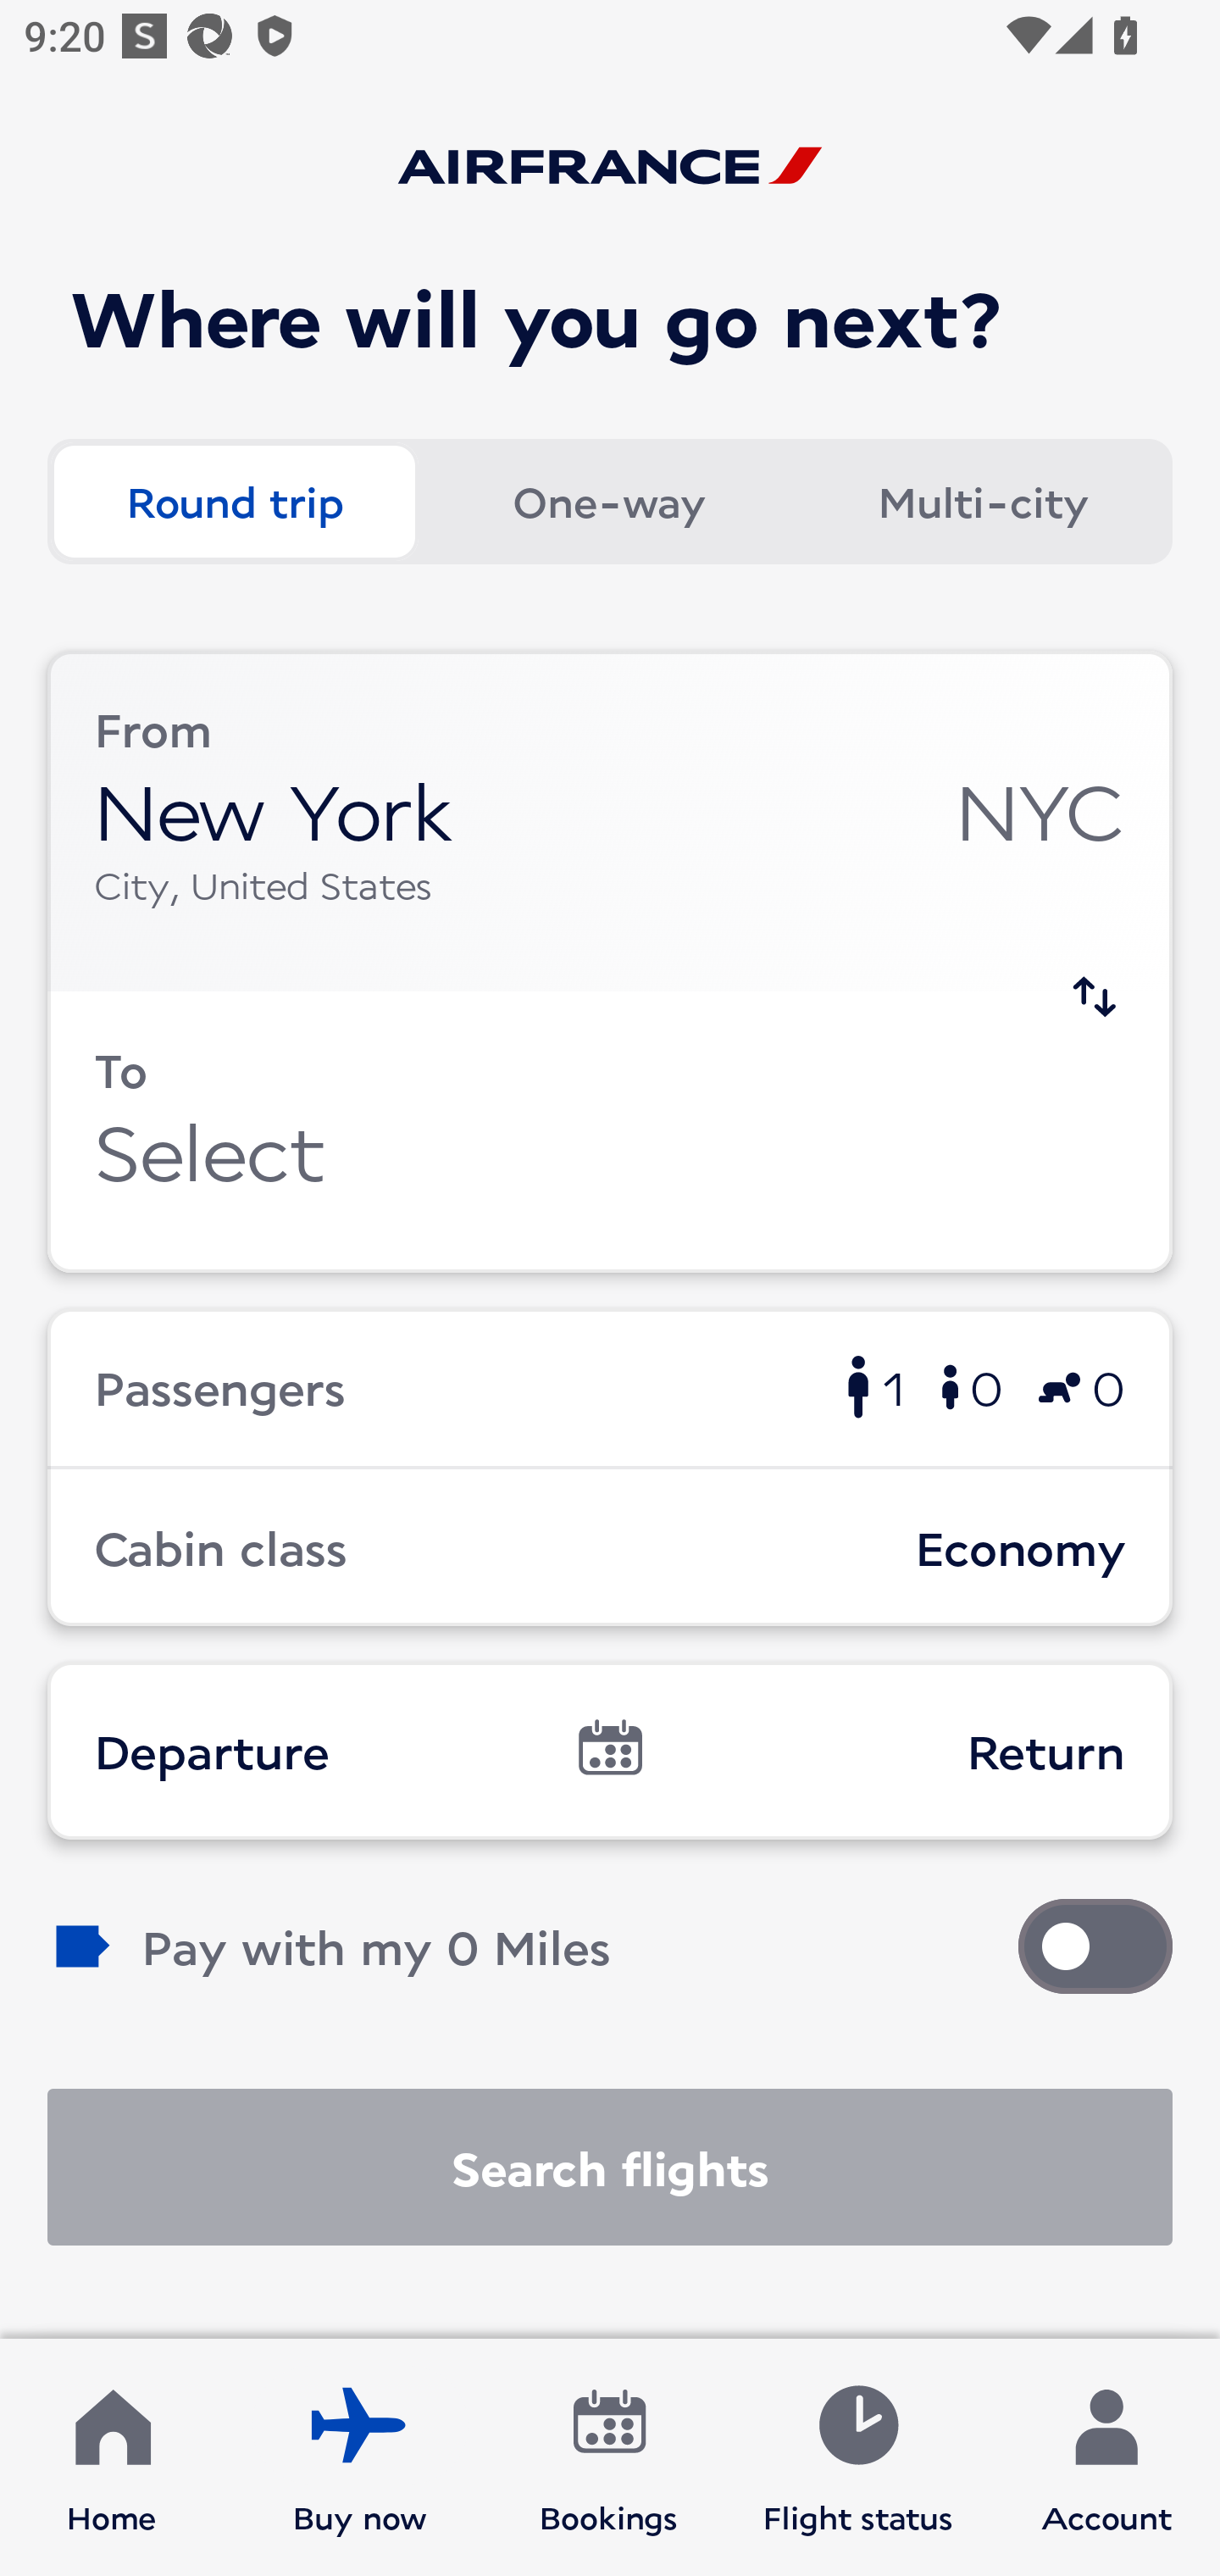  I want to click on Account, so click(1106, 2457).